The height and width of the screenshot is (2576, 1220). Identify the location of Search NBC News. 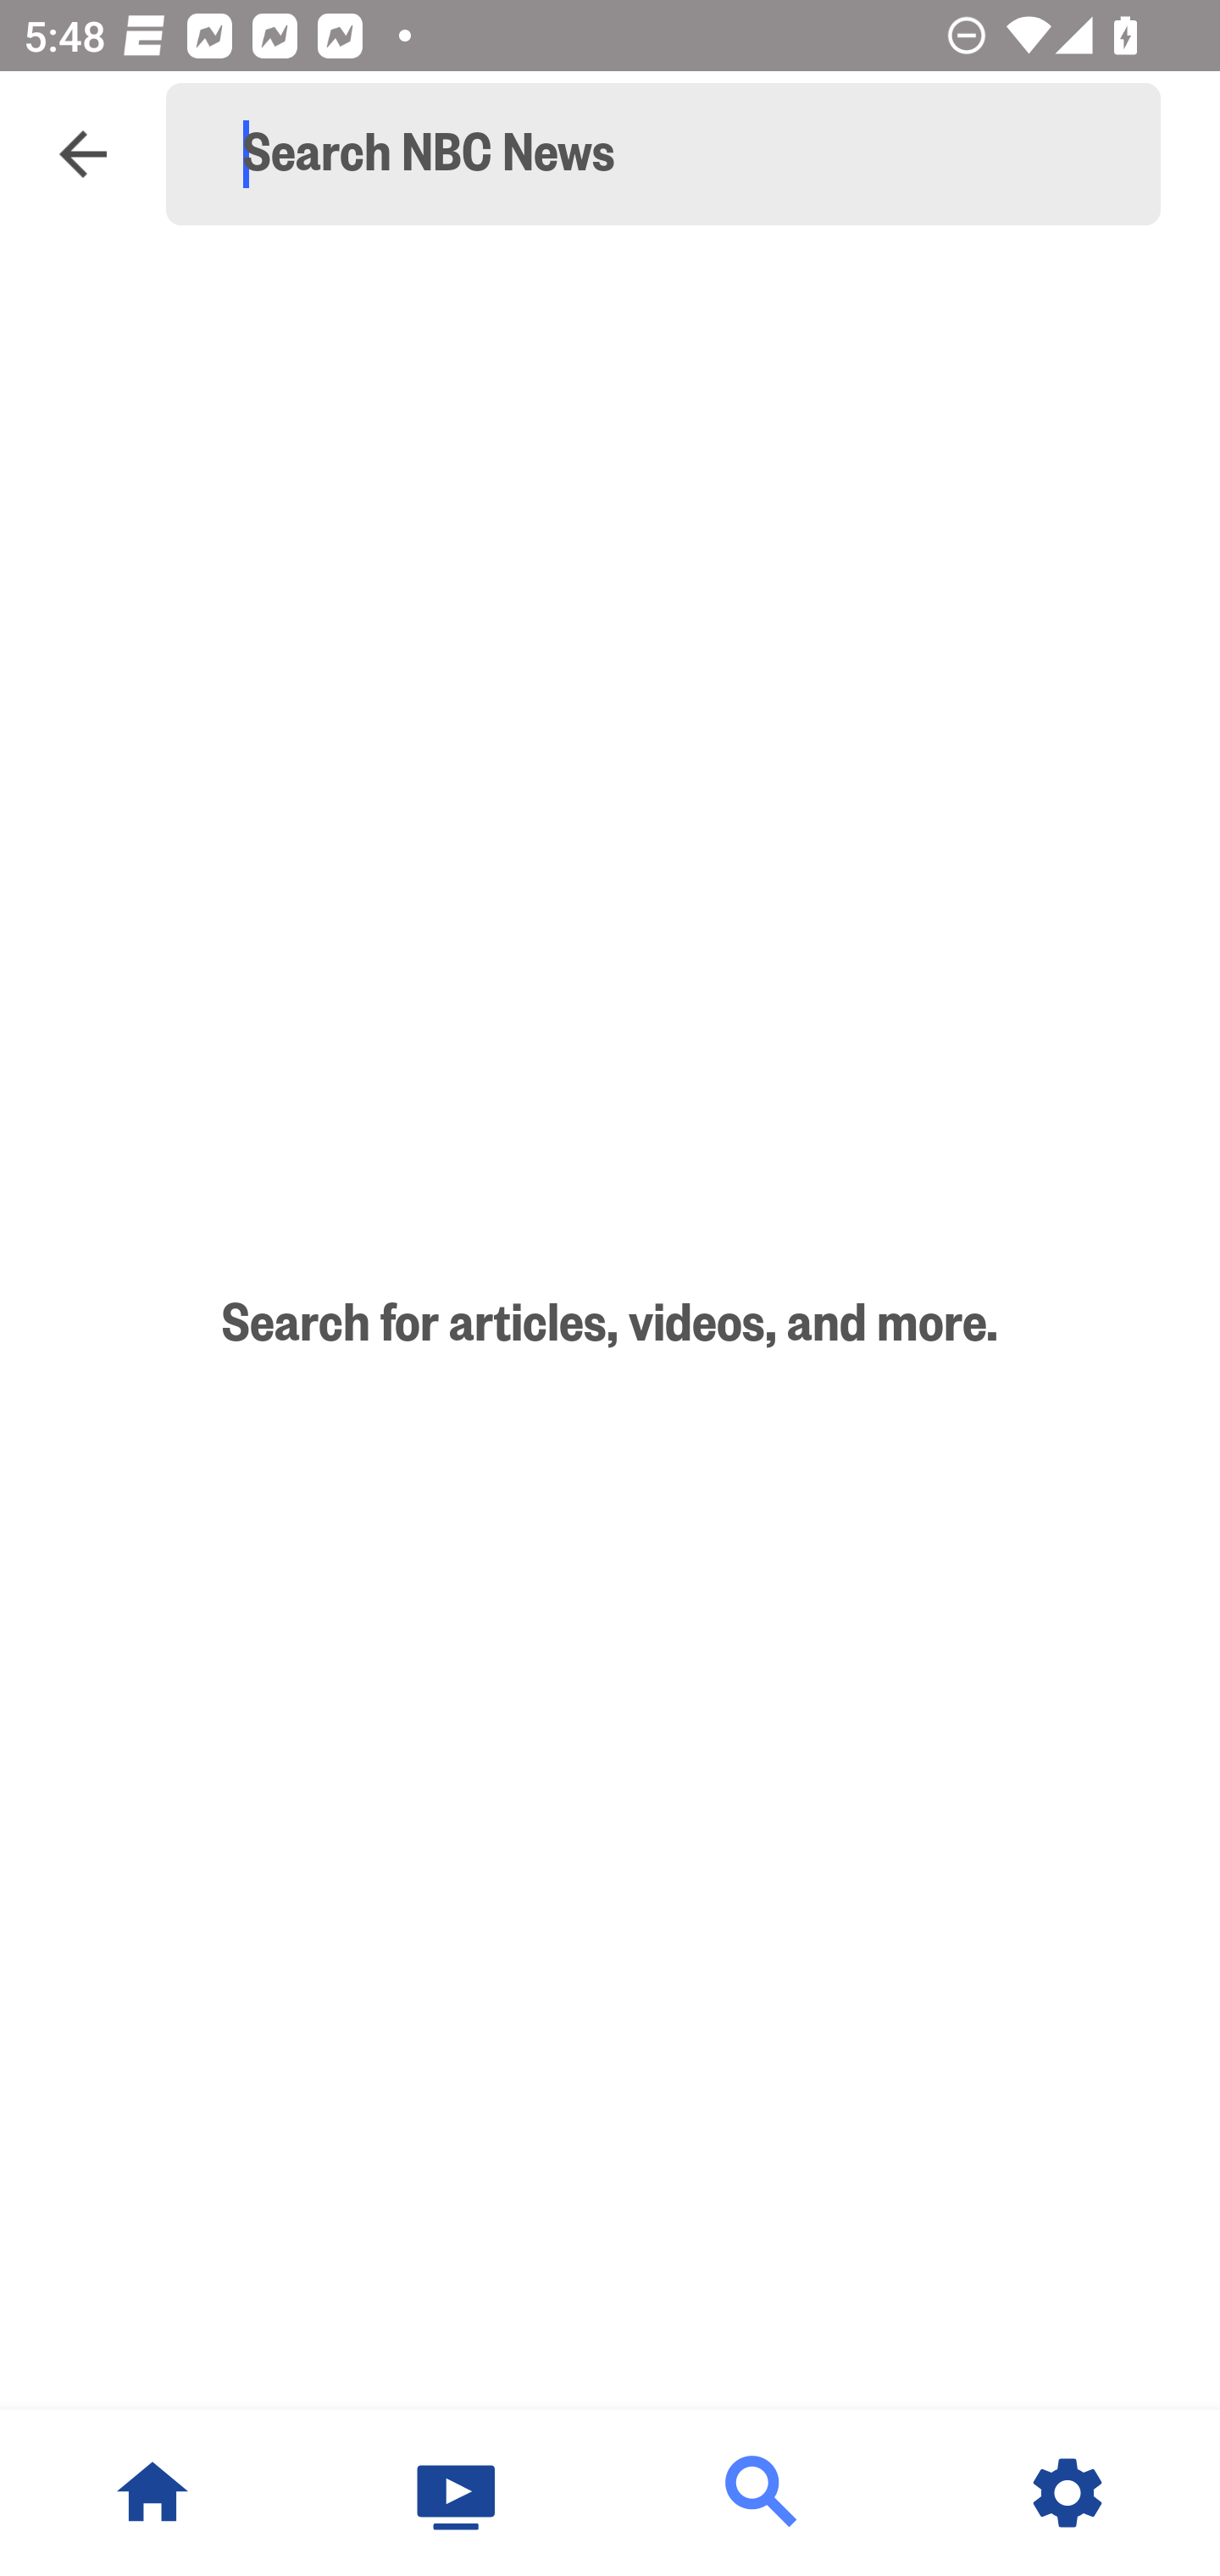
(678, 154).